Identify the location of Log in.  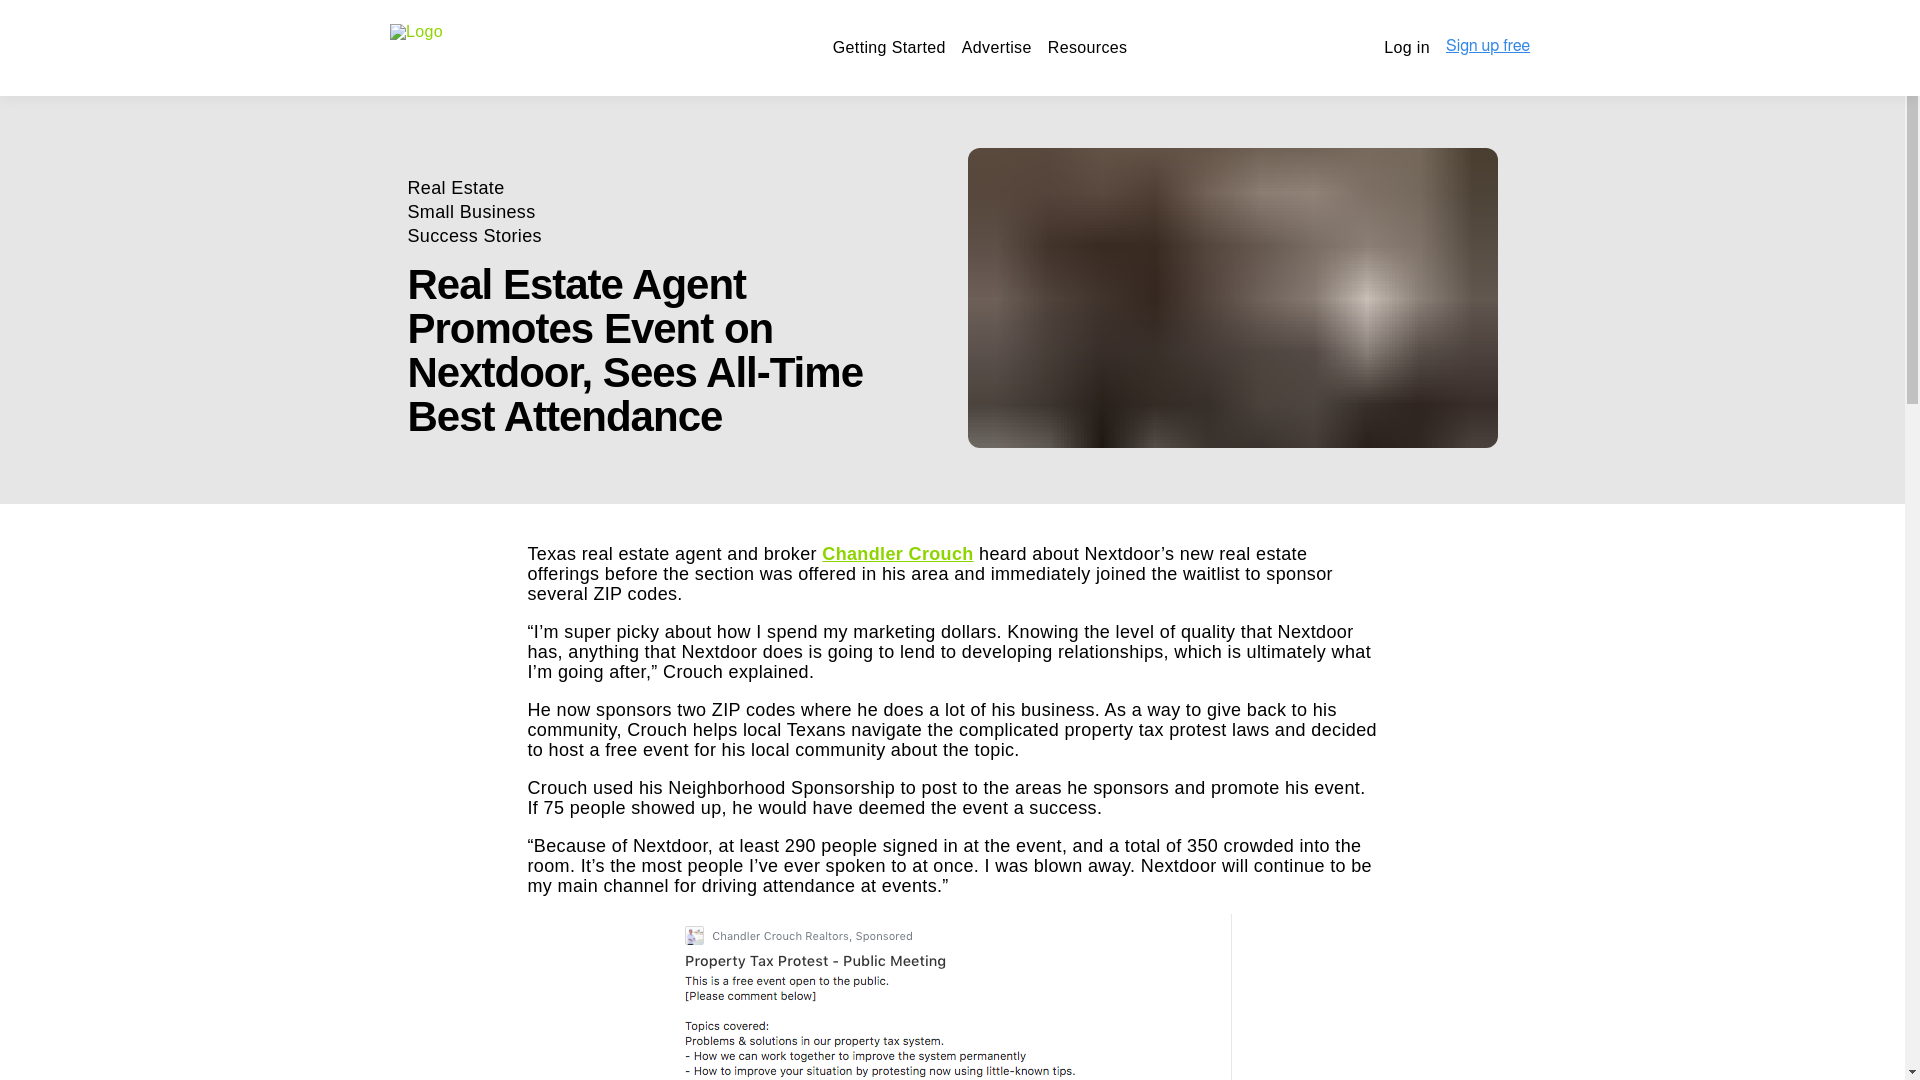
(1407, 47).